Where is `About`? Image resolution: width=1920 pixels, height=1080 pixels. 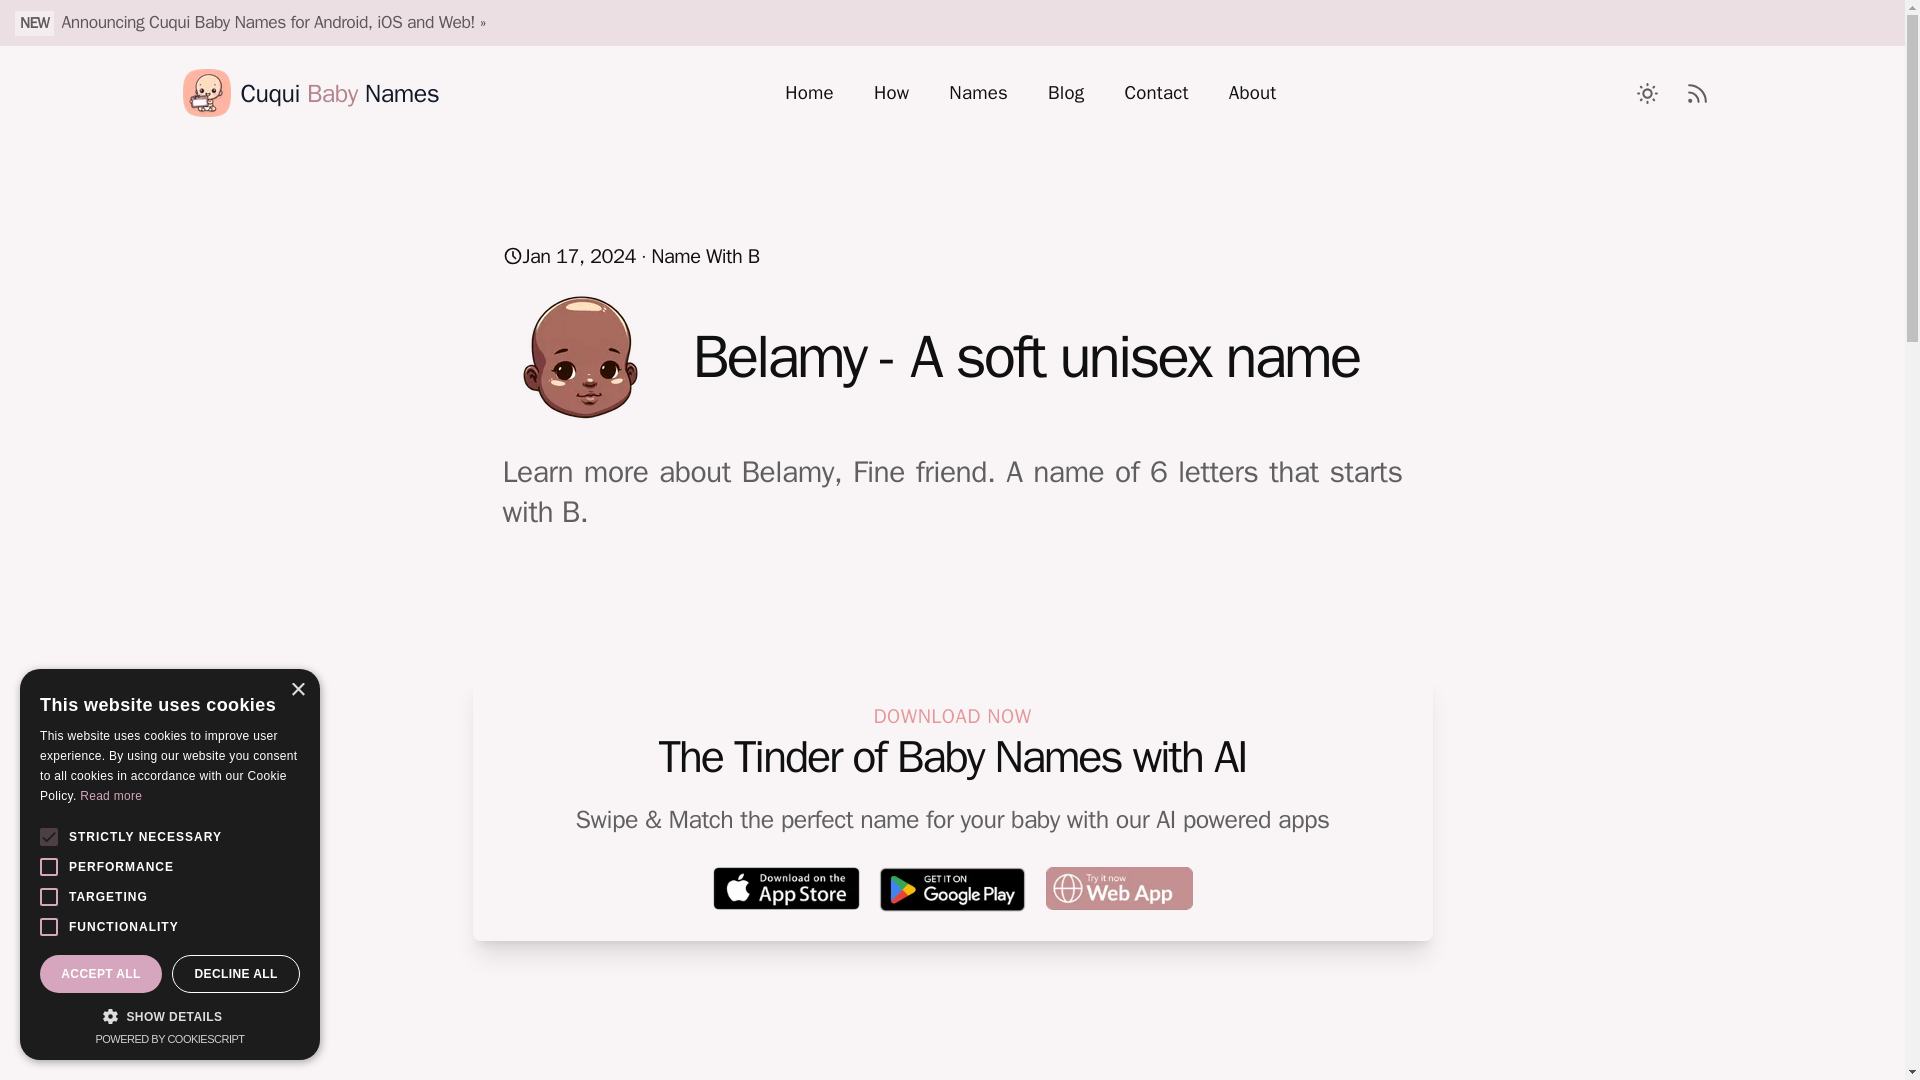 About is located at coordinates (1253, 92).